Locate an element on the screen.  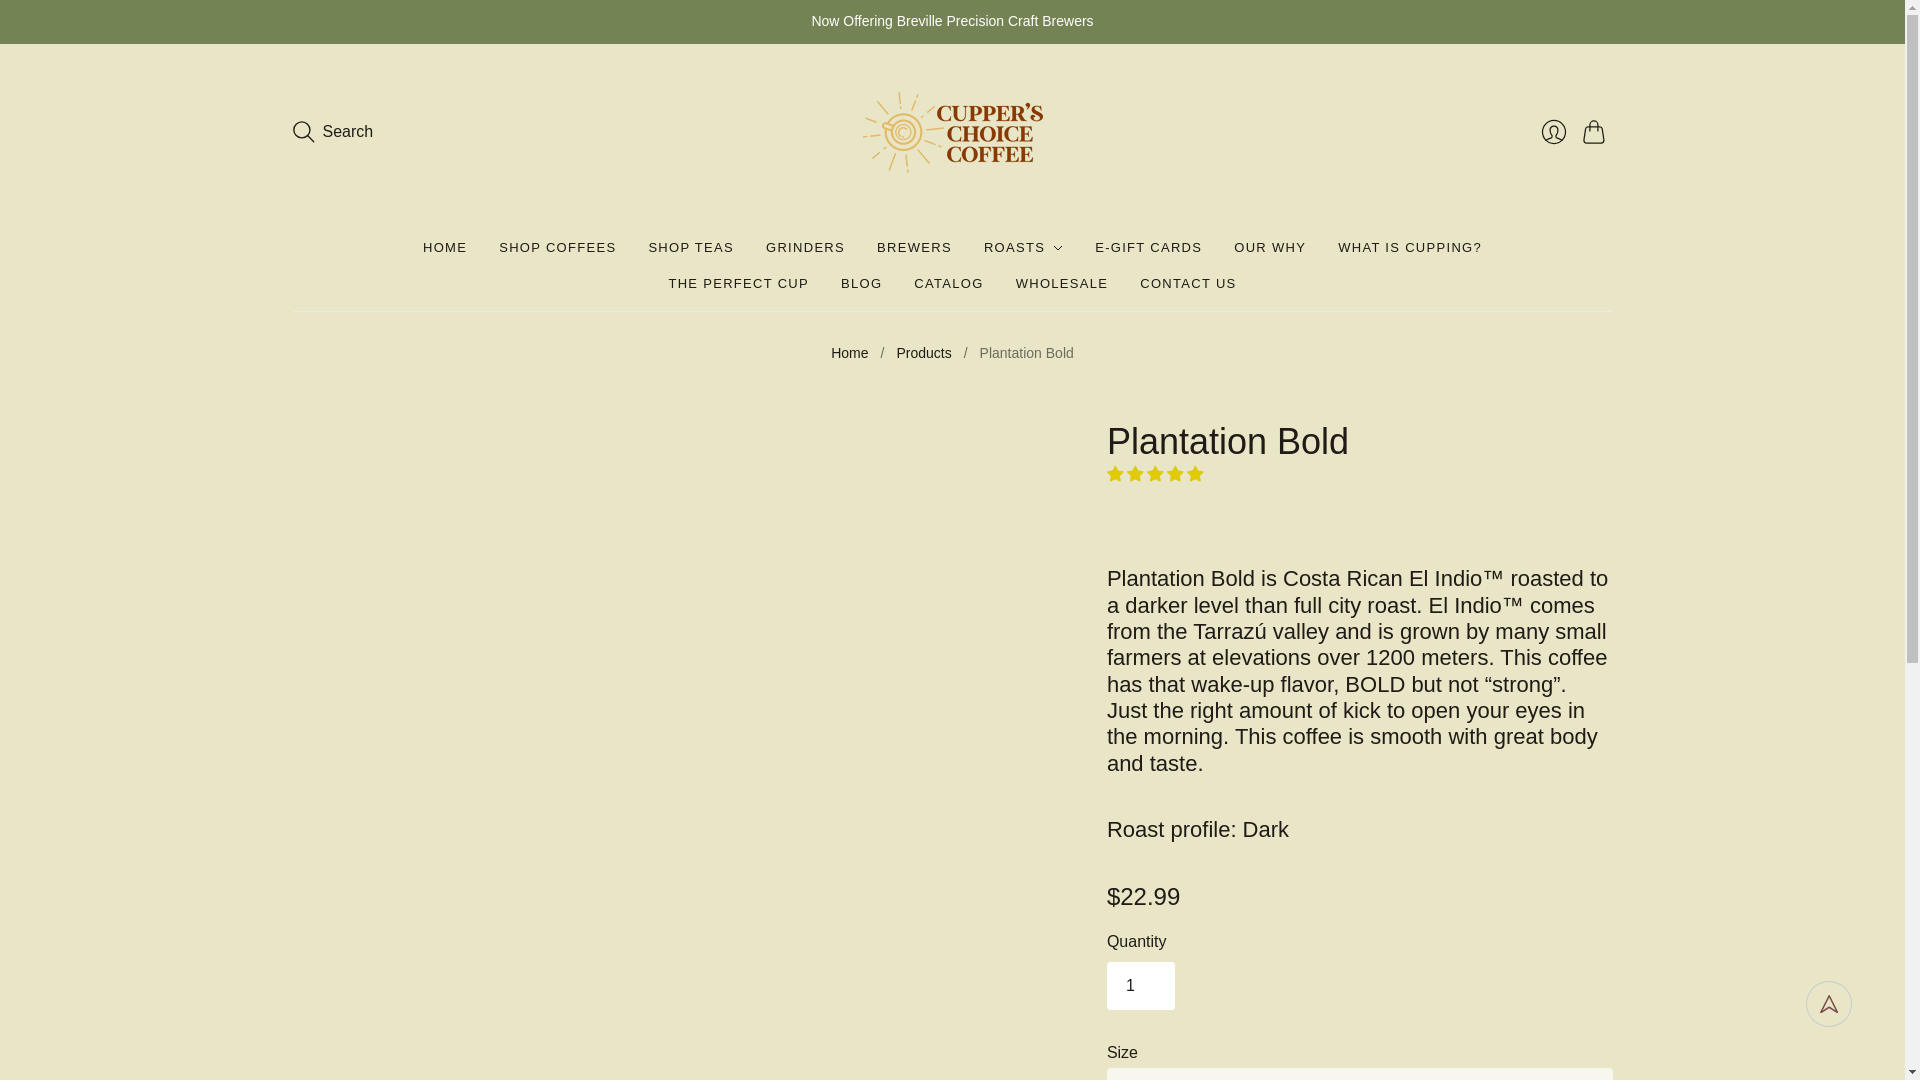
Search is located at coordinates (332, 132).